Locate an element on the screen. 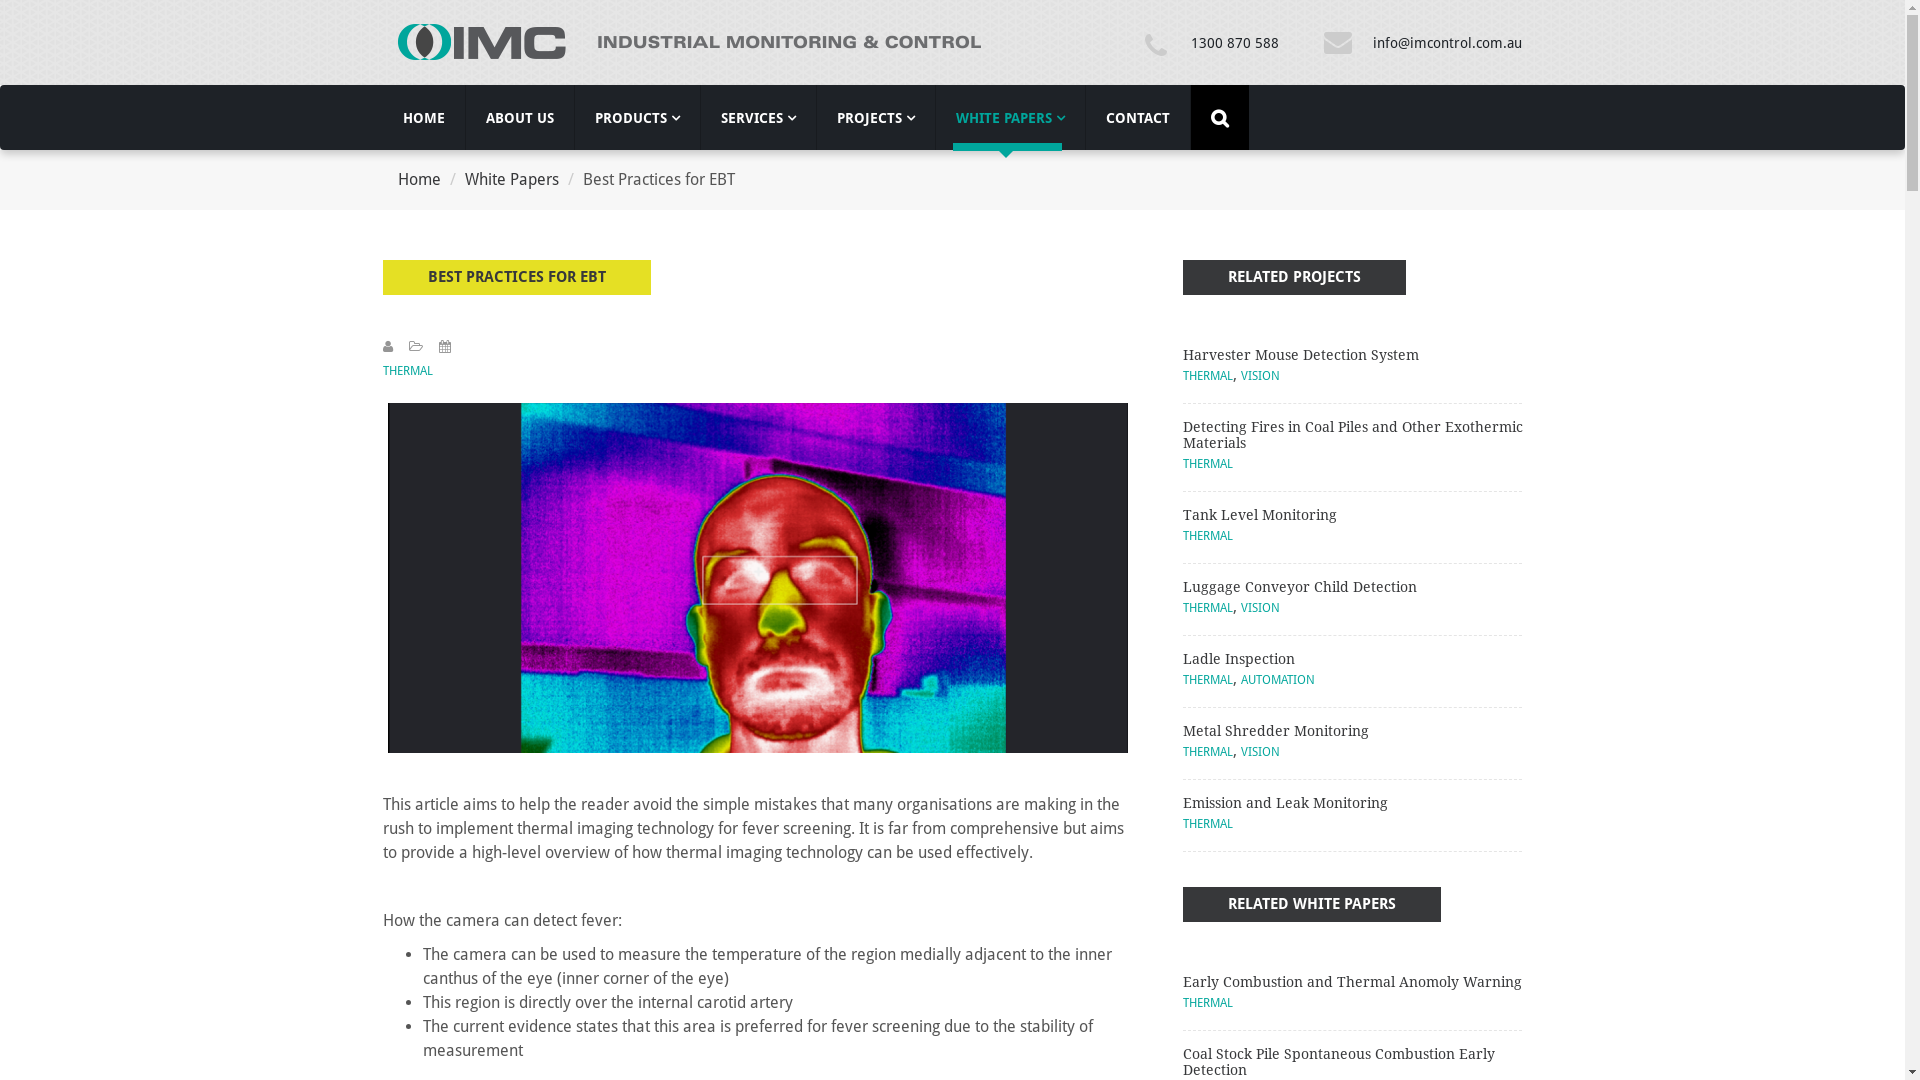 The width and height of the screenshot is (1920, 1080). info@imcontrol.com.au is located at coordinates (1448, 42).